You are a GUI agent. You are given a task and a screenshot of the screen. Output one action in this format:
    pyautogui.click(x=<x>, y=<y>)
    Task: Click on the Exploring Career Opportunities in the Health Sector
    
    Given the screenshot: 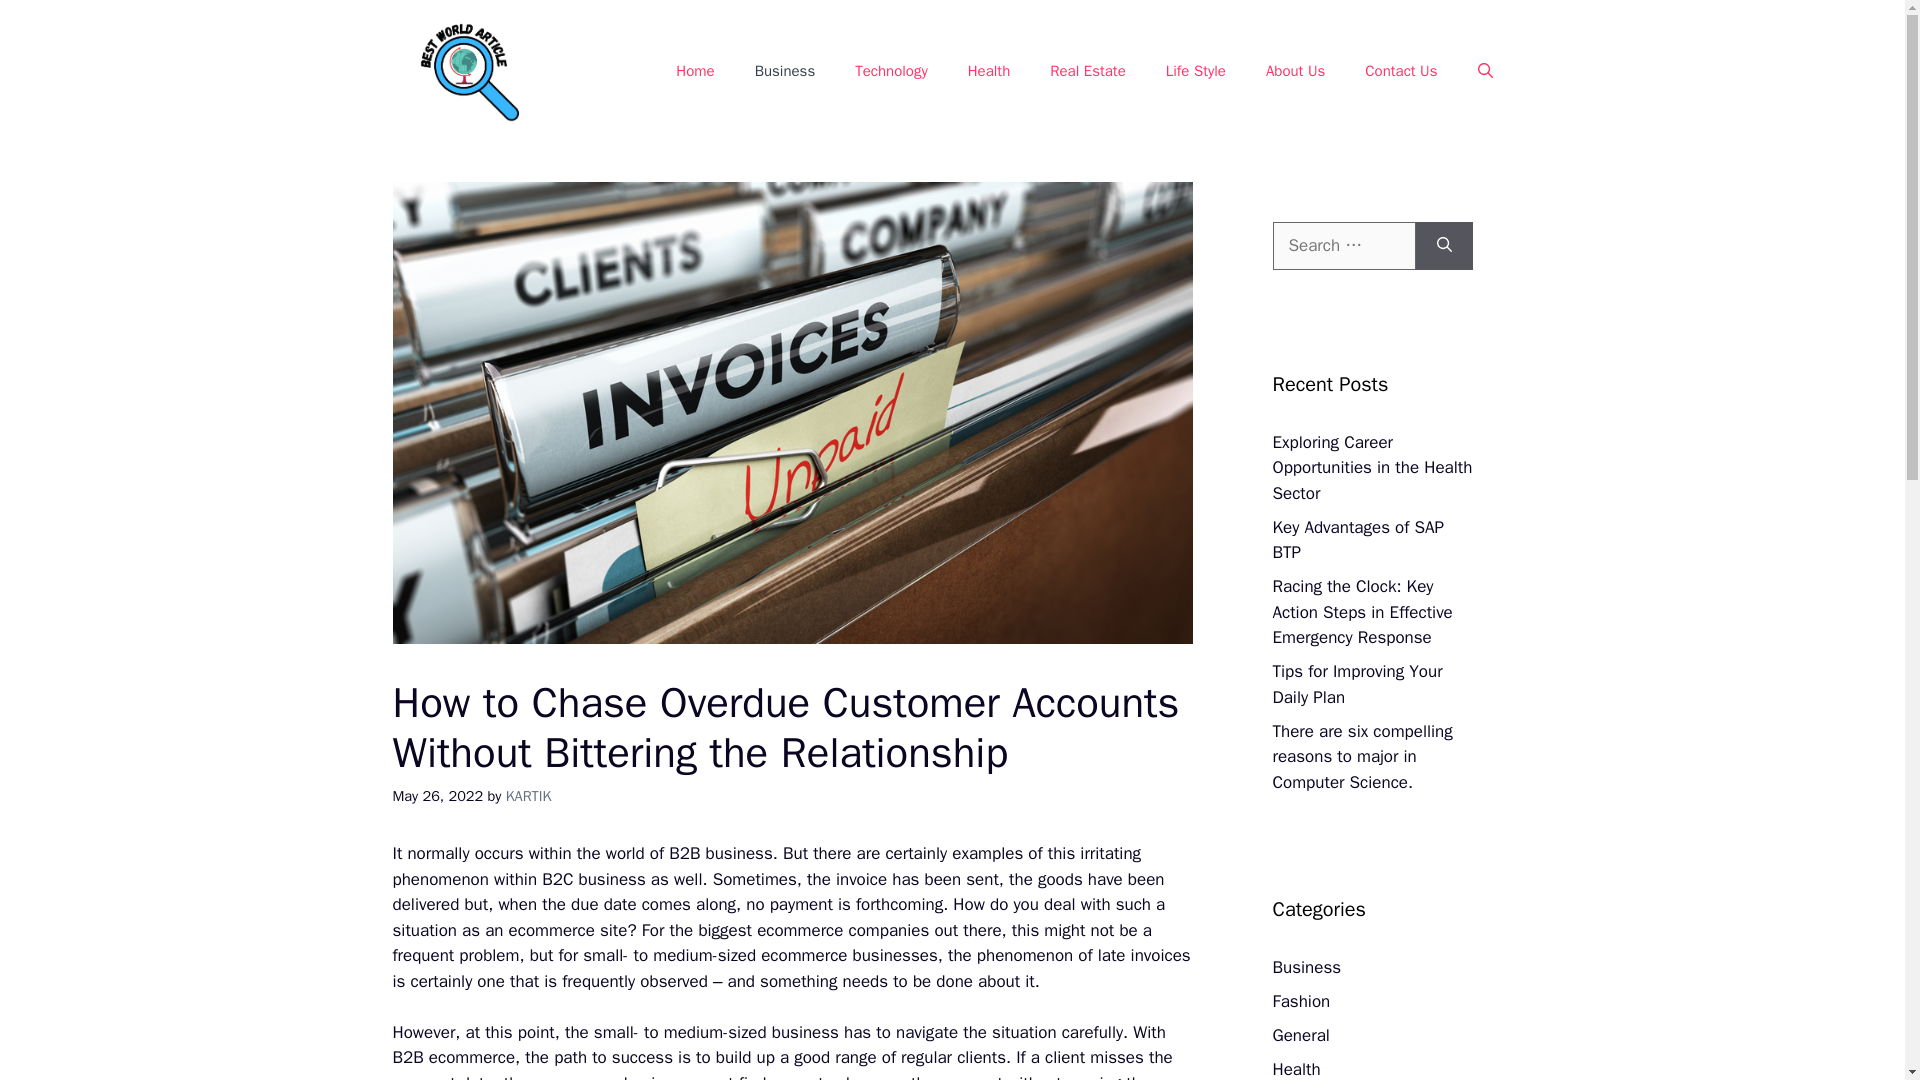 What is the action you would take?
    pyautogui.click(x=1372, y=468)
    